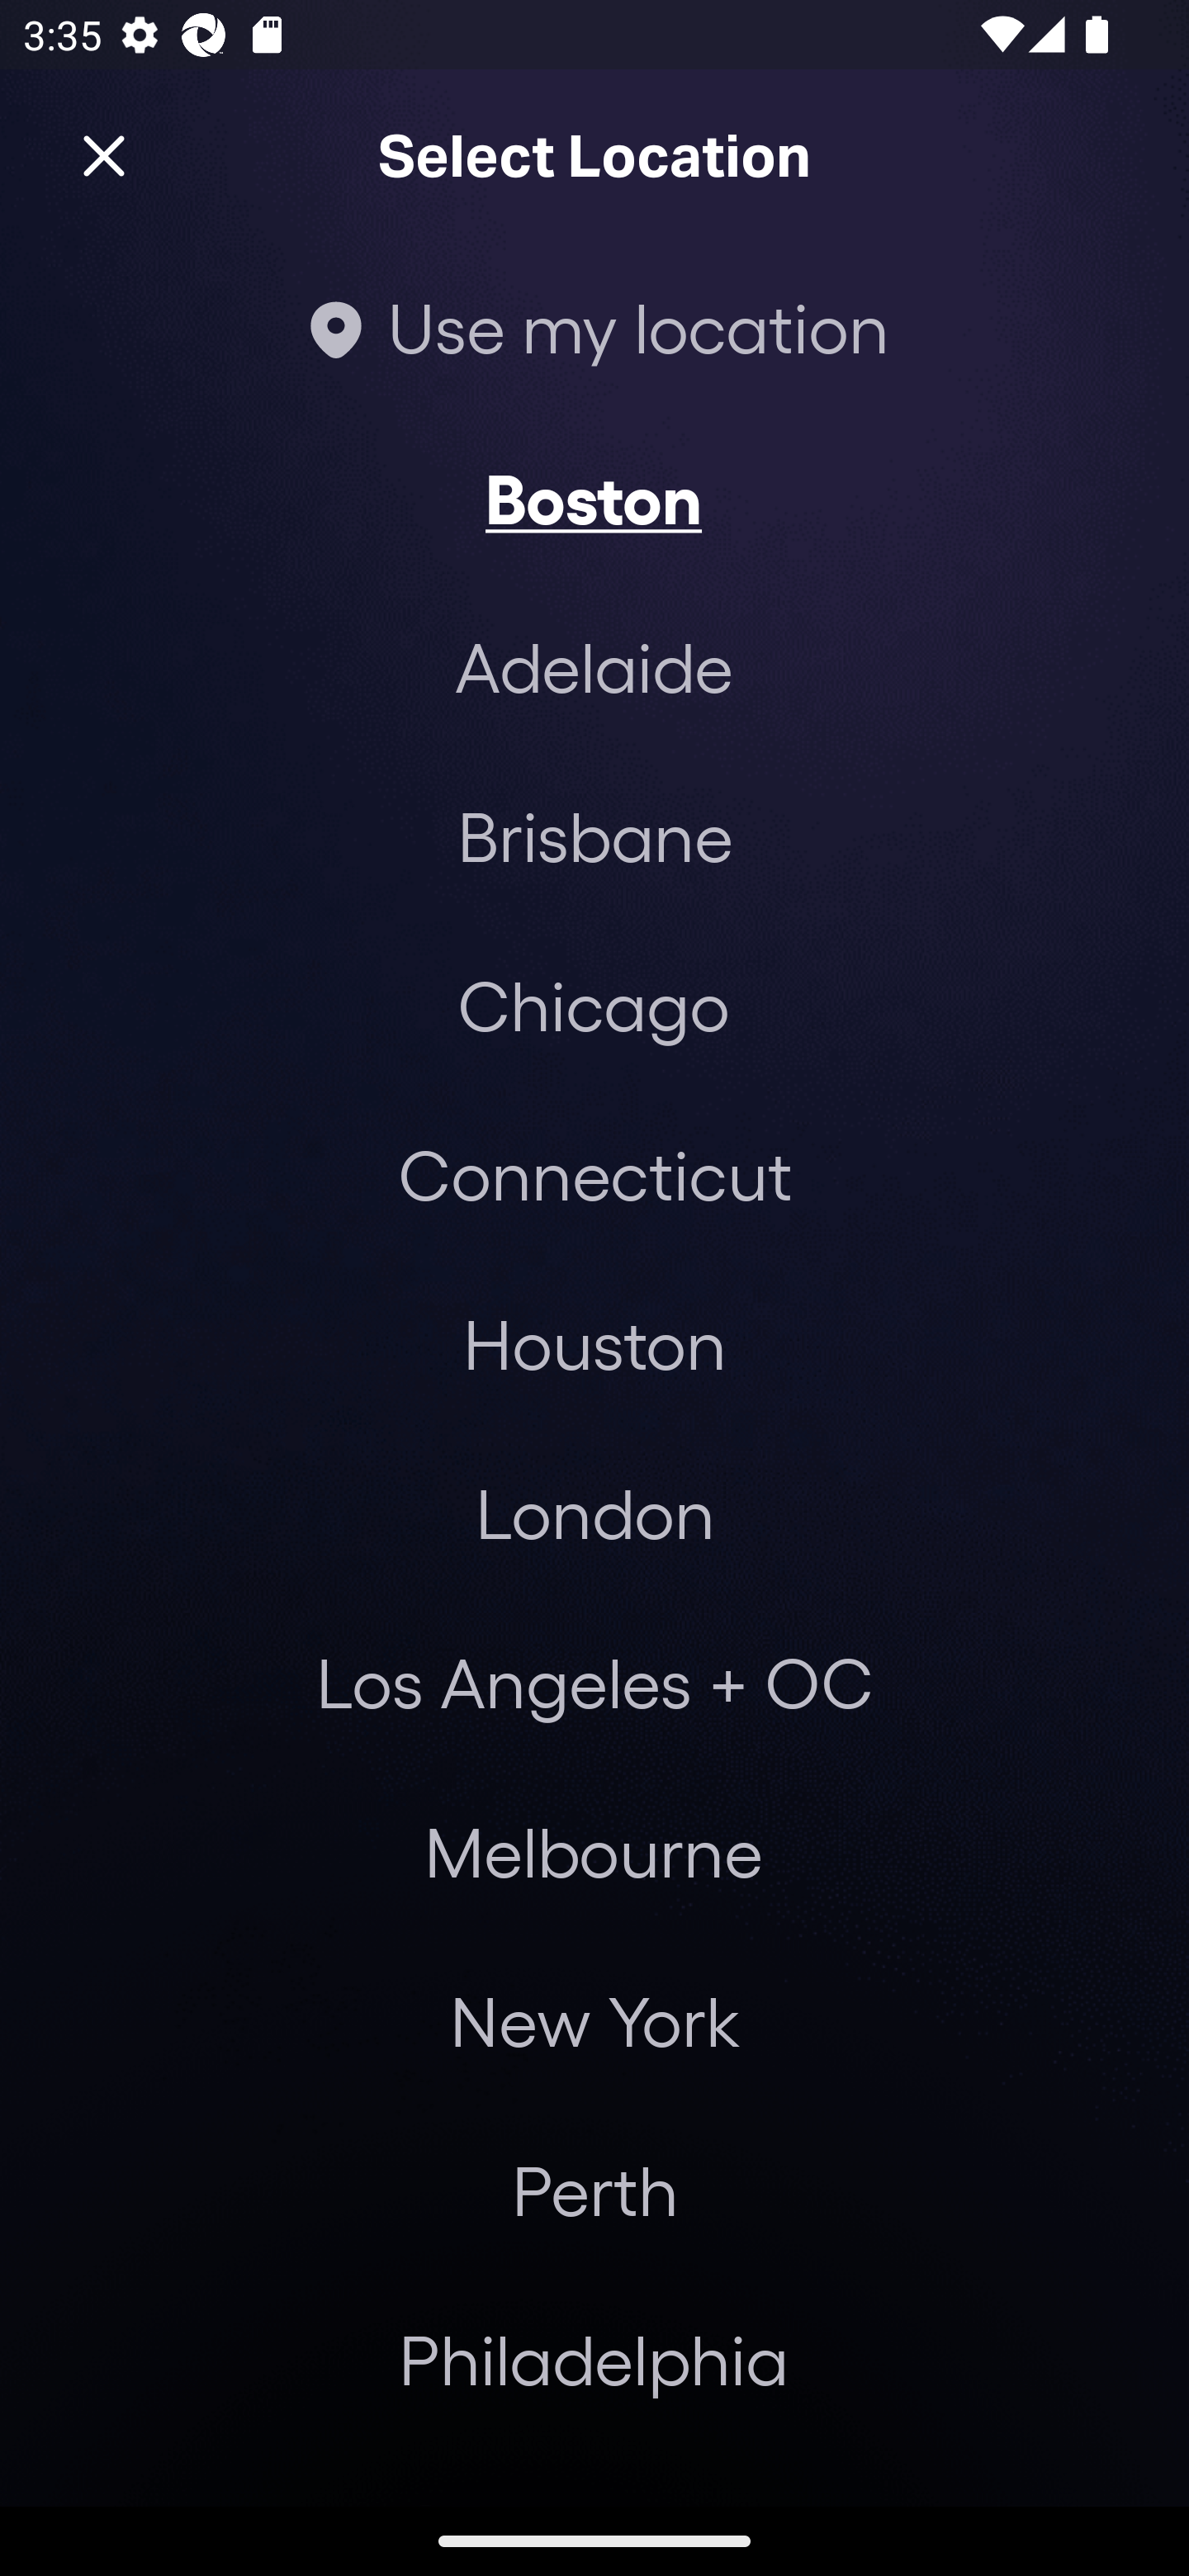 This screenshot has width=1189, height=2576. I want to click on Close, so click(104, 157).